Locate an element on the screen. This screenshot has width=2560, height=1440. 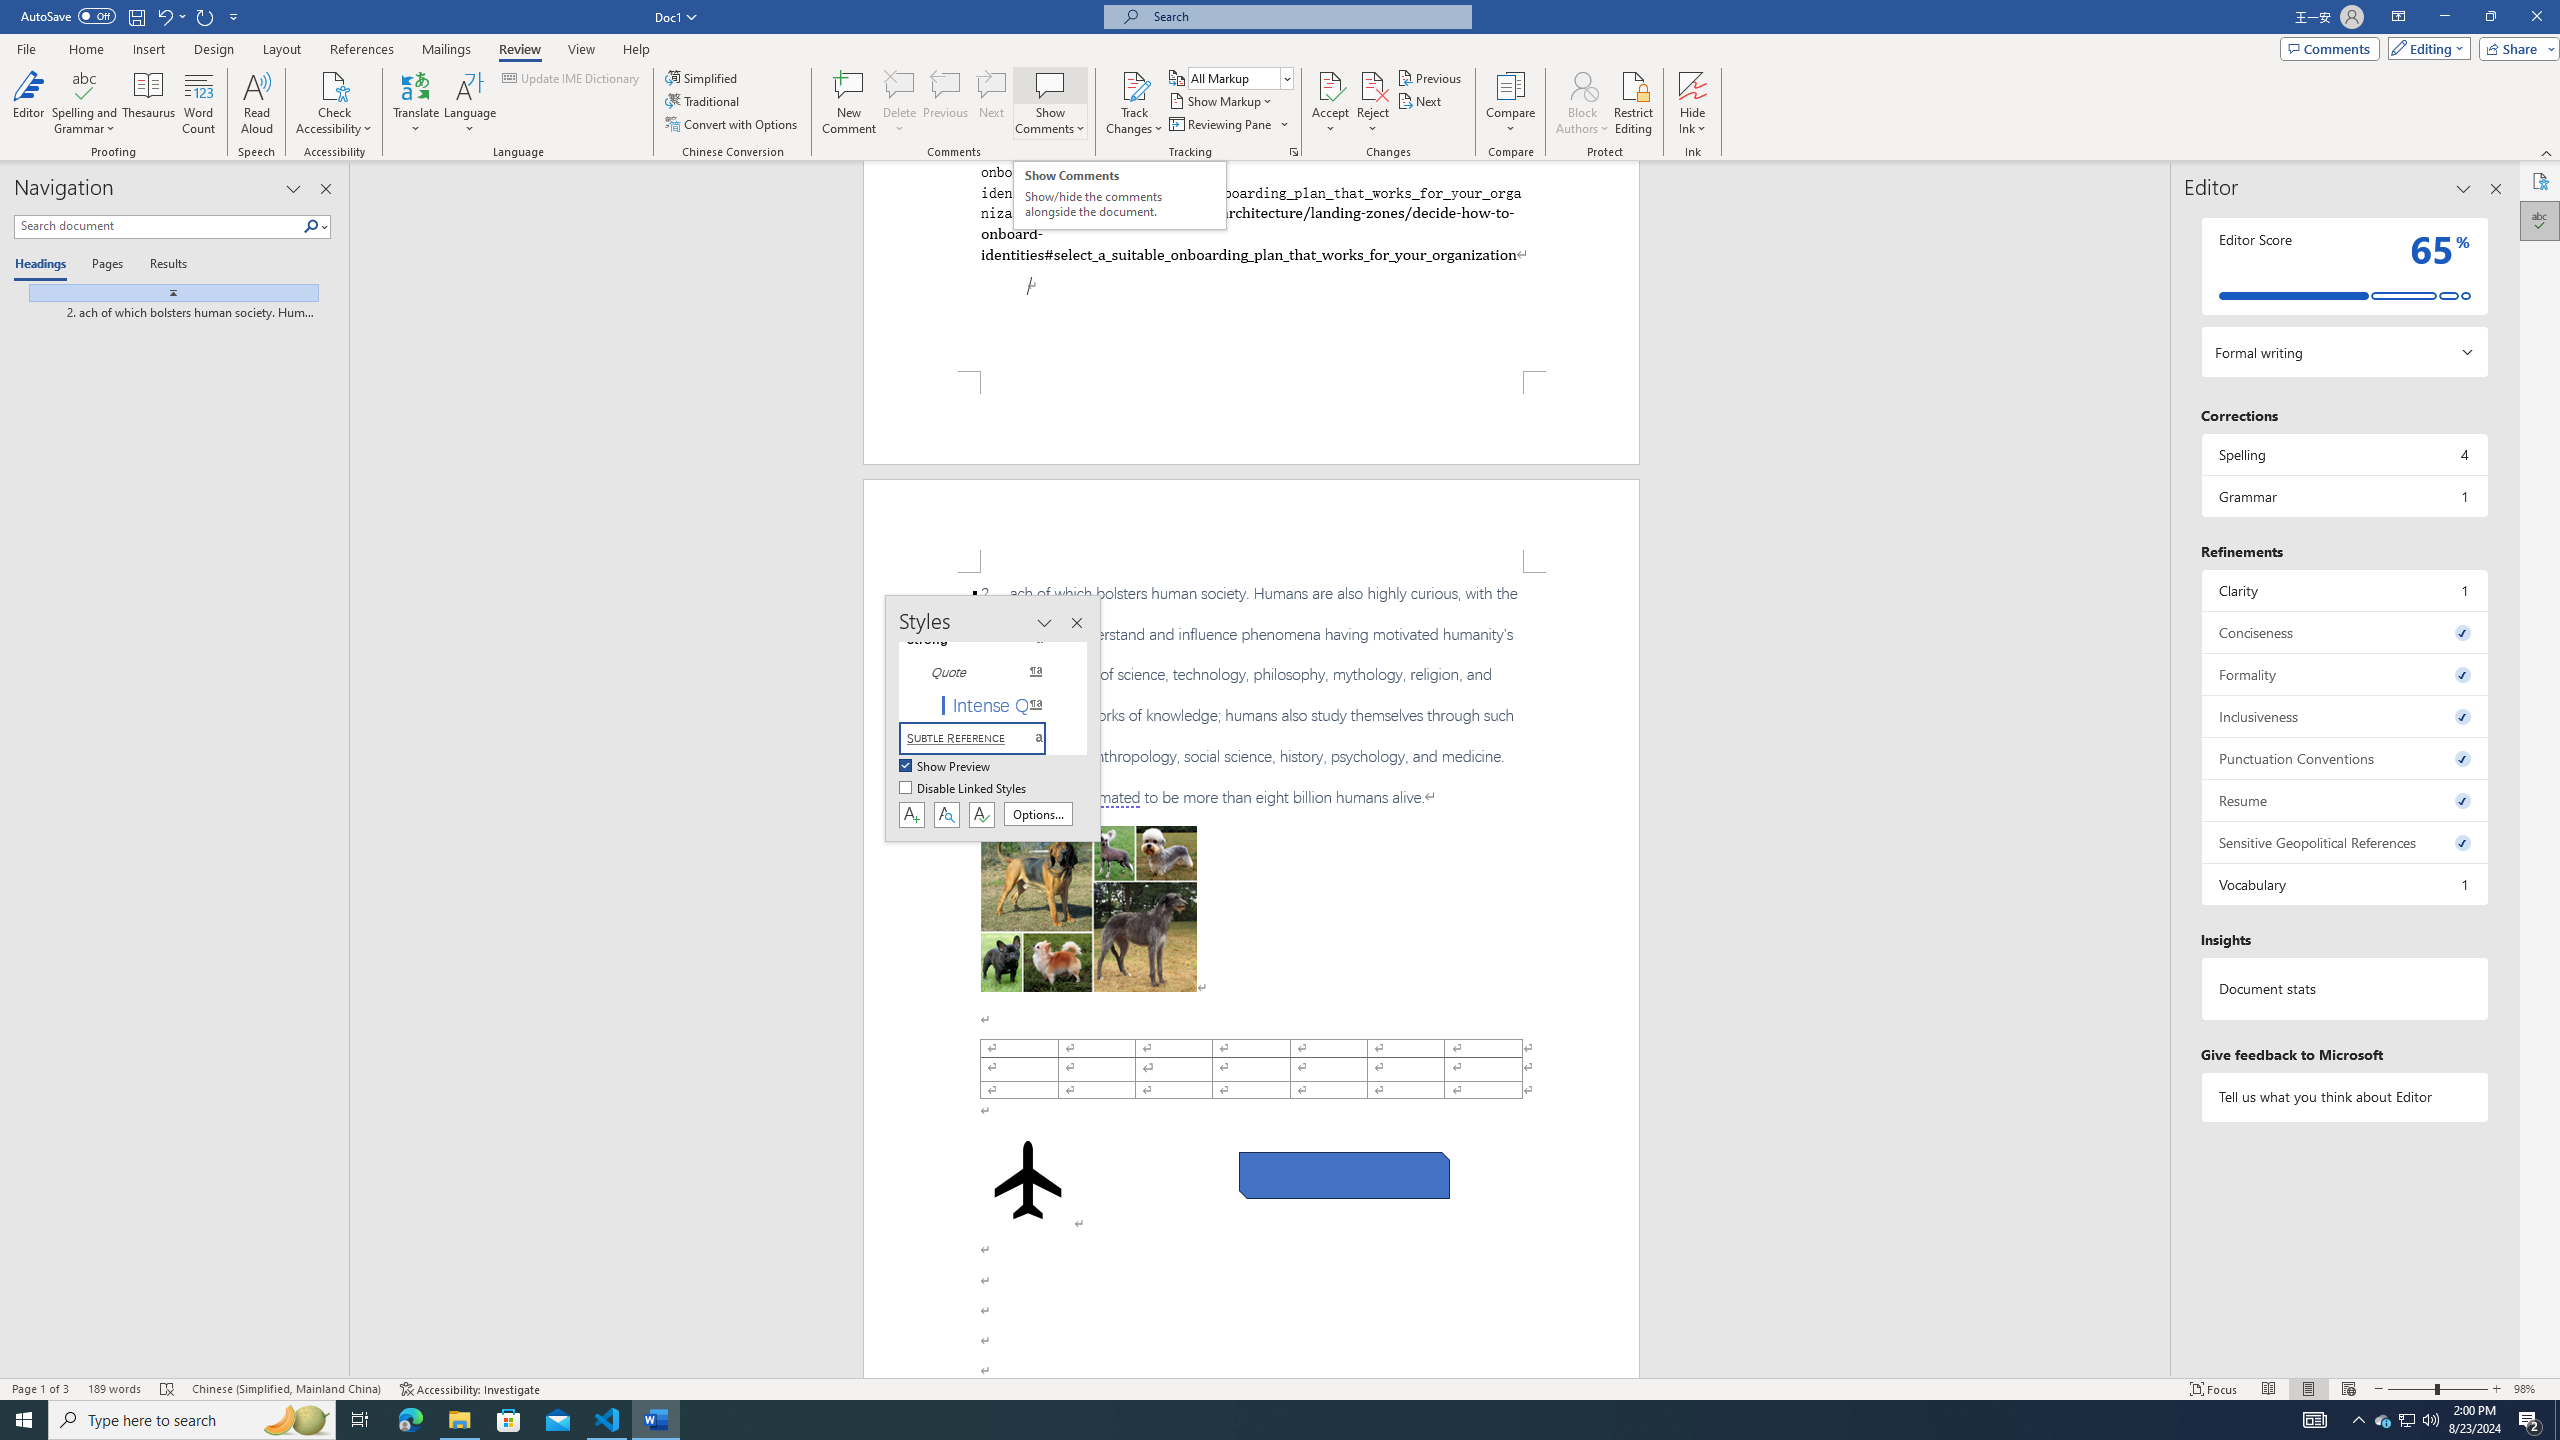
Reject and Move to Next is located at coordinates (1373, 85).